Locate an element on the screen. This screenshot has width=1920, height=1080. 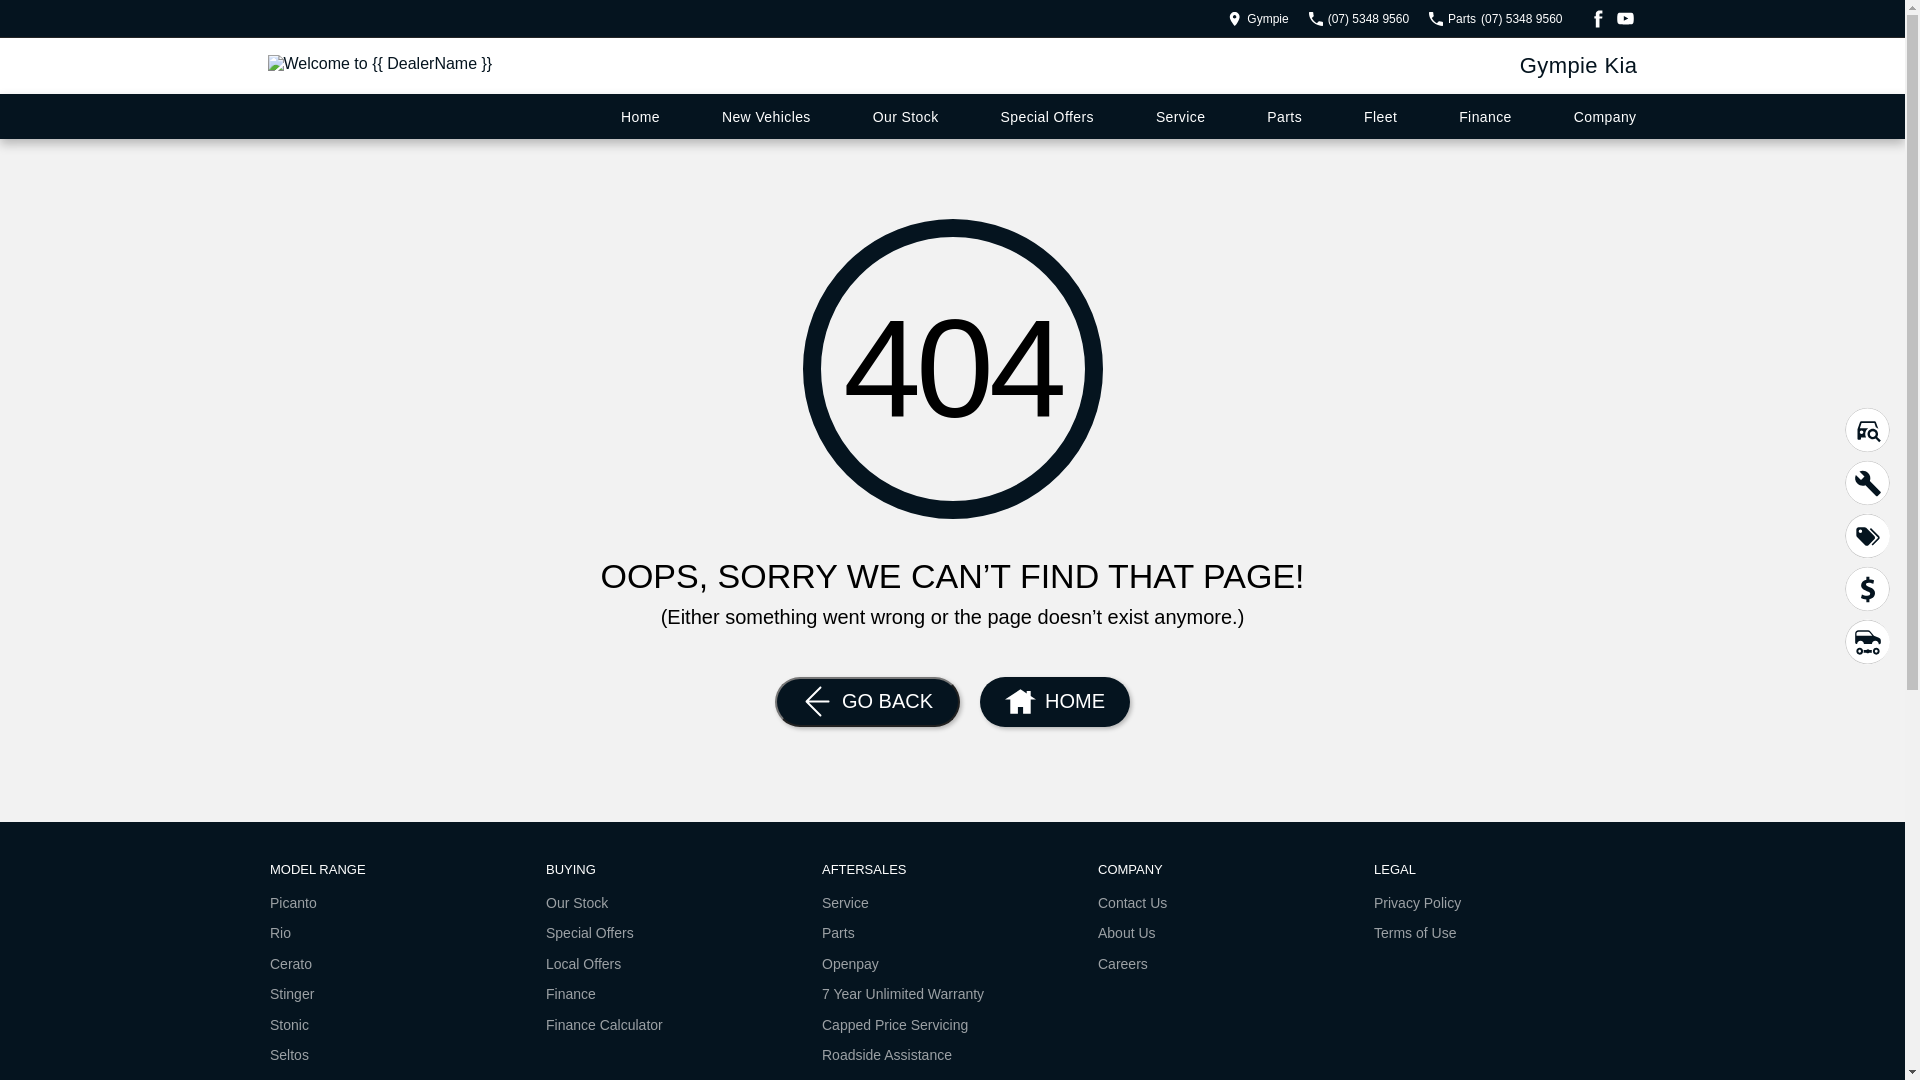
Our Stock is located at coordinates (906, 116).